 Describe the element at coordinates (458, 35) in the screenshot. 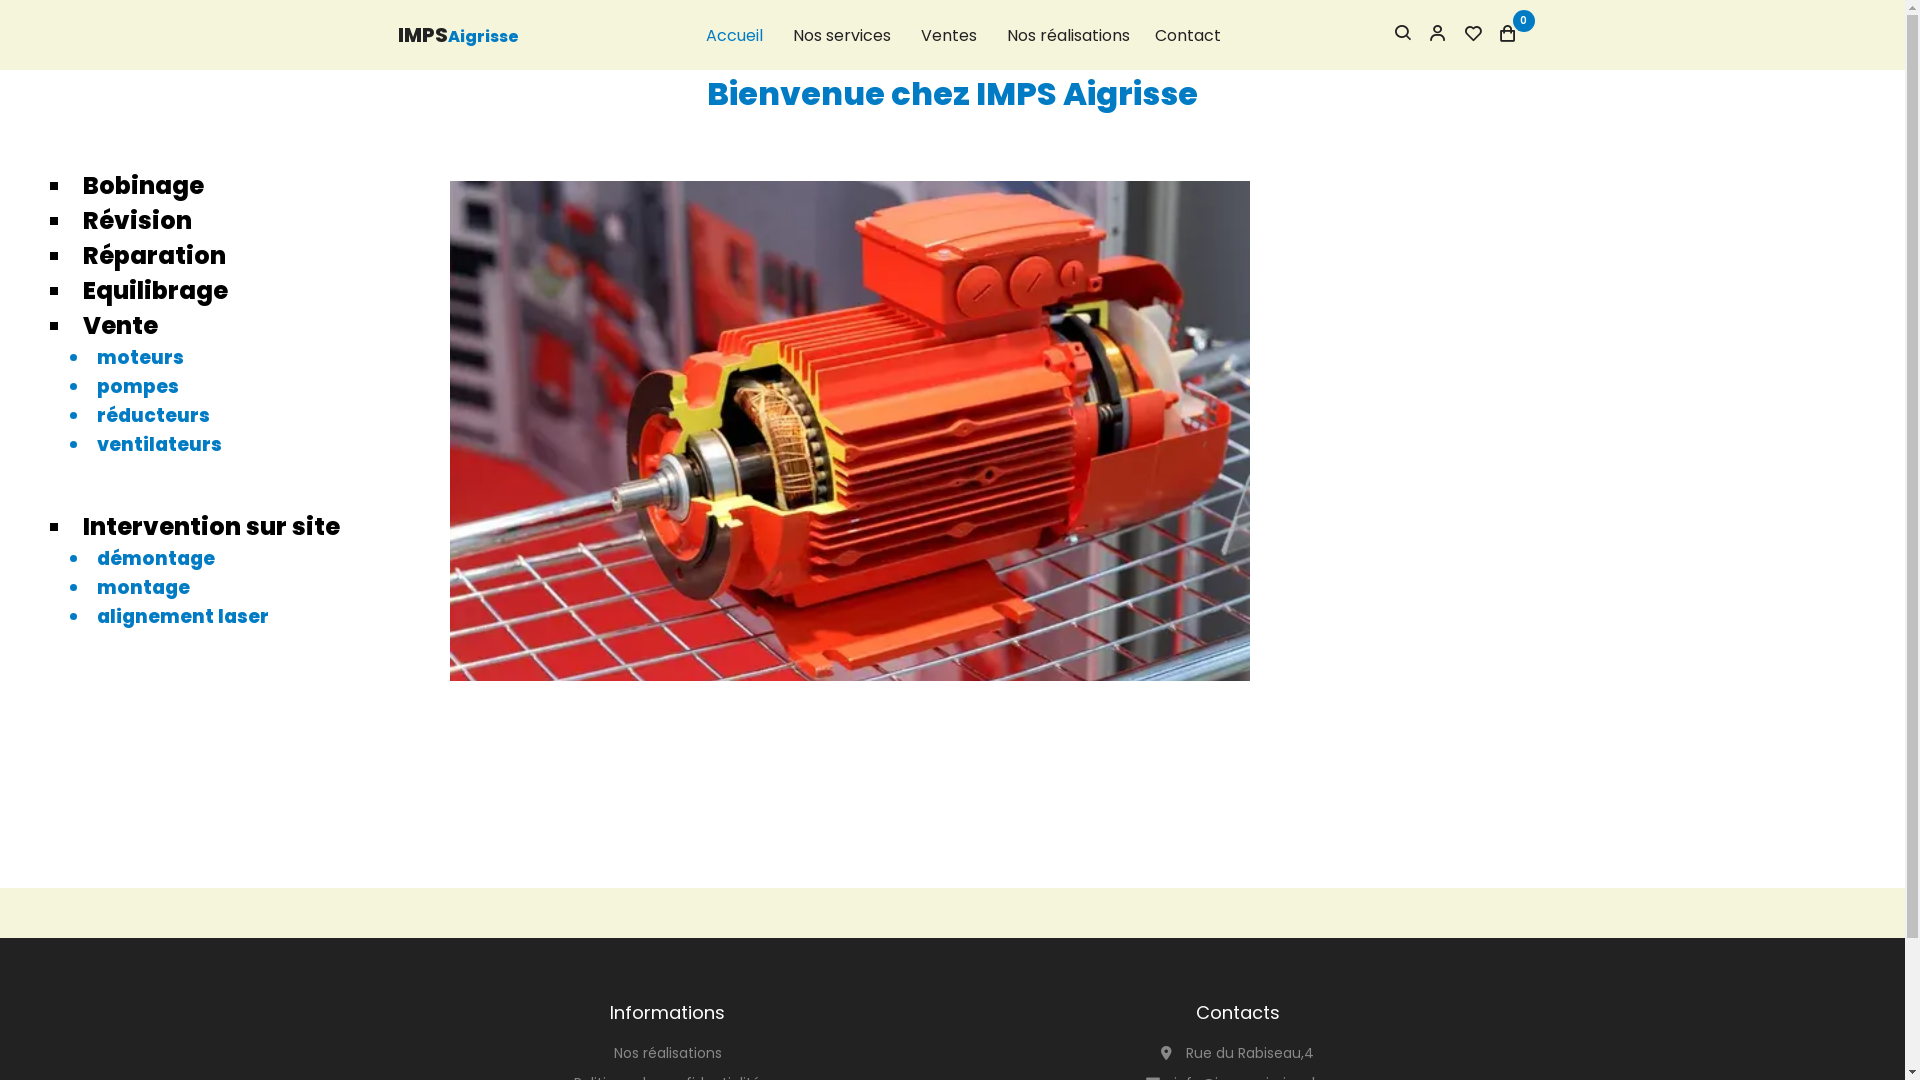

I see `IMPSAigrisse` at that location.